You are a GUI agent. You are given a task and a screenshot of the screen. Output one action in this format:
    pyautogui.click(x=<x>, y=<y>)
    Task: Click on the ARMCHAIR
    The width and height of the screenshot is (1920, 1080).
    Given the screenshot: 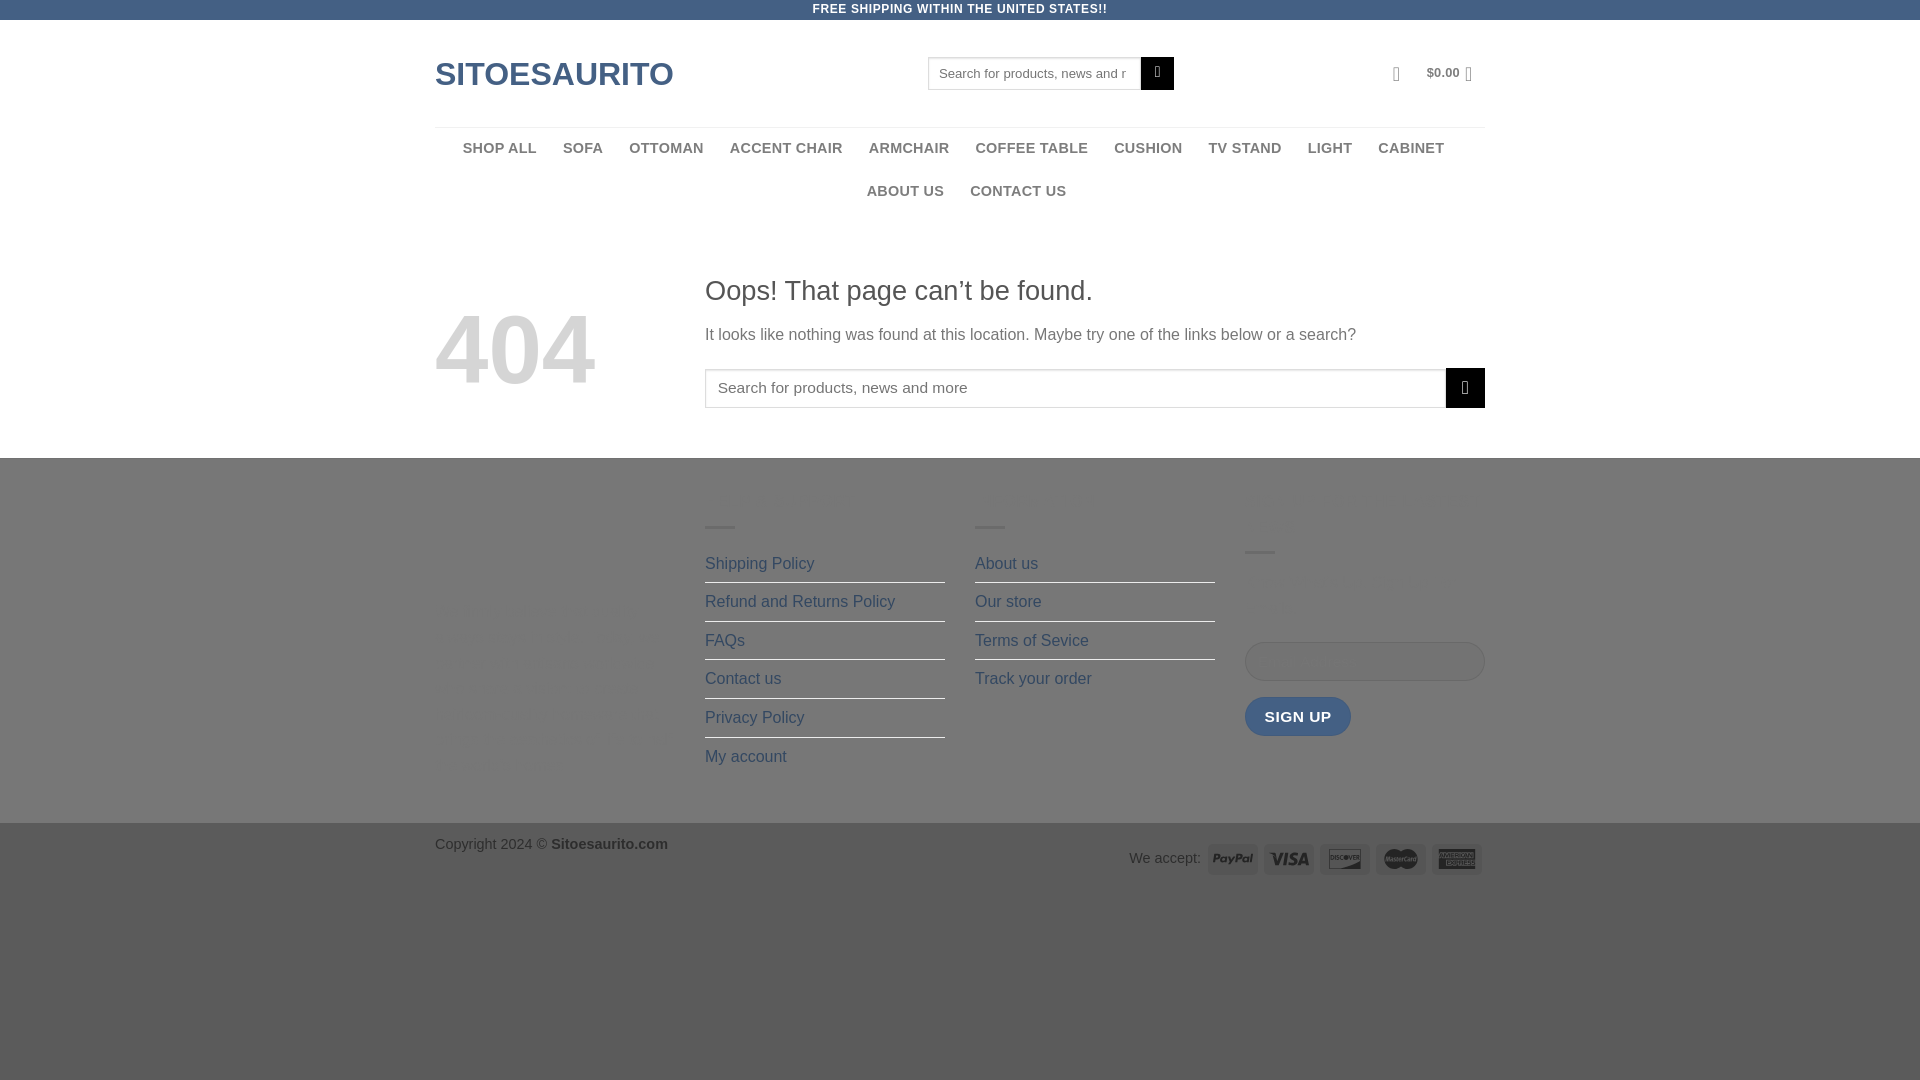 What is the action you would take?
    pyautogui.click(x=910, y=148)
    